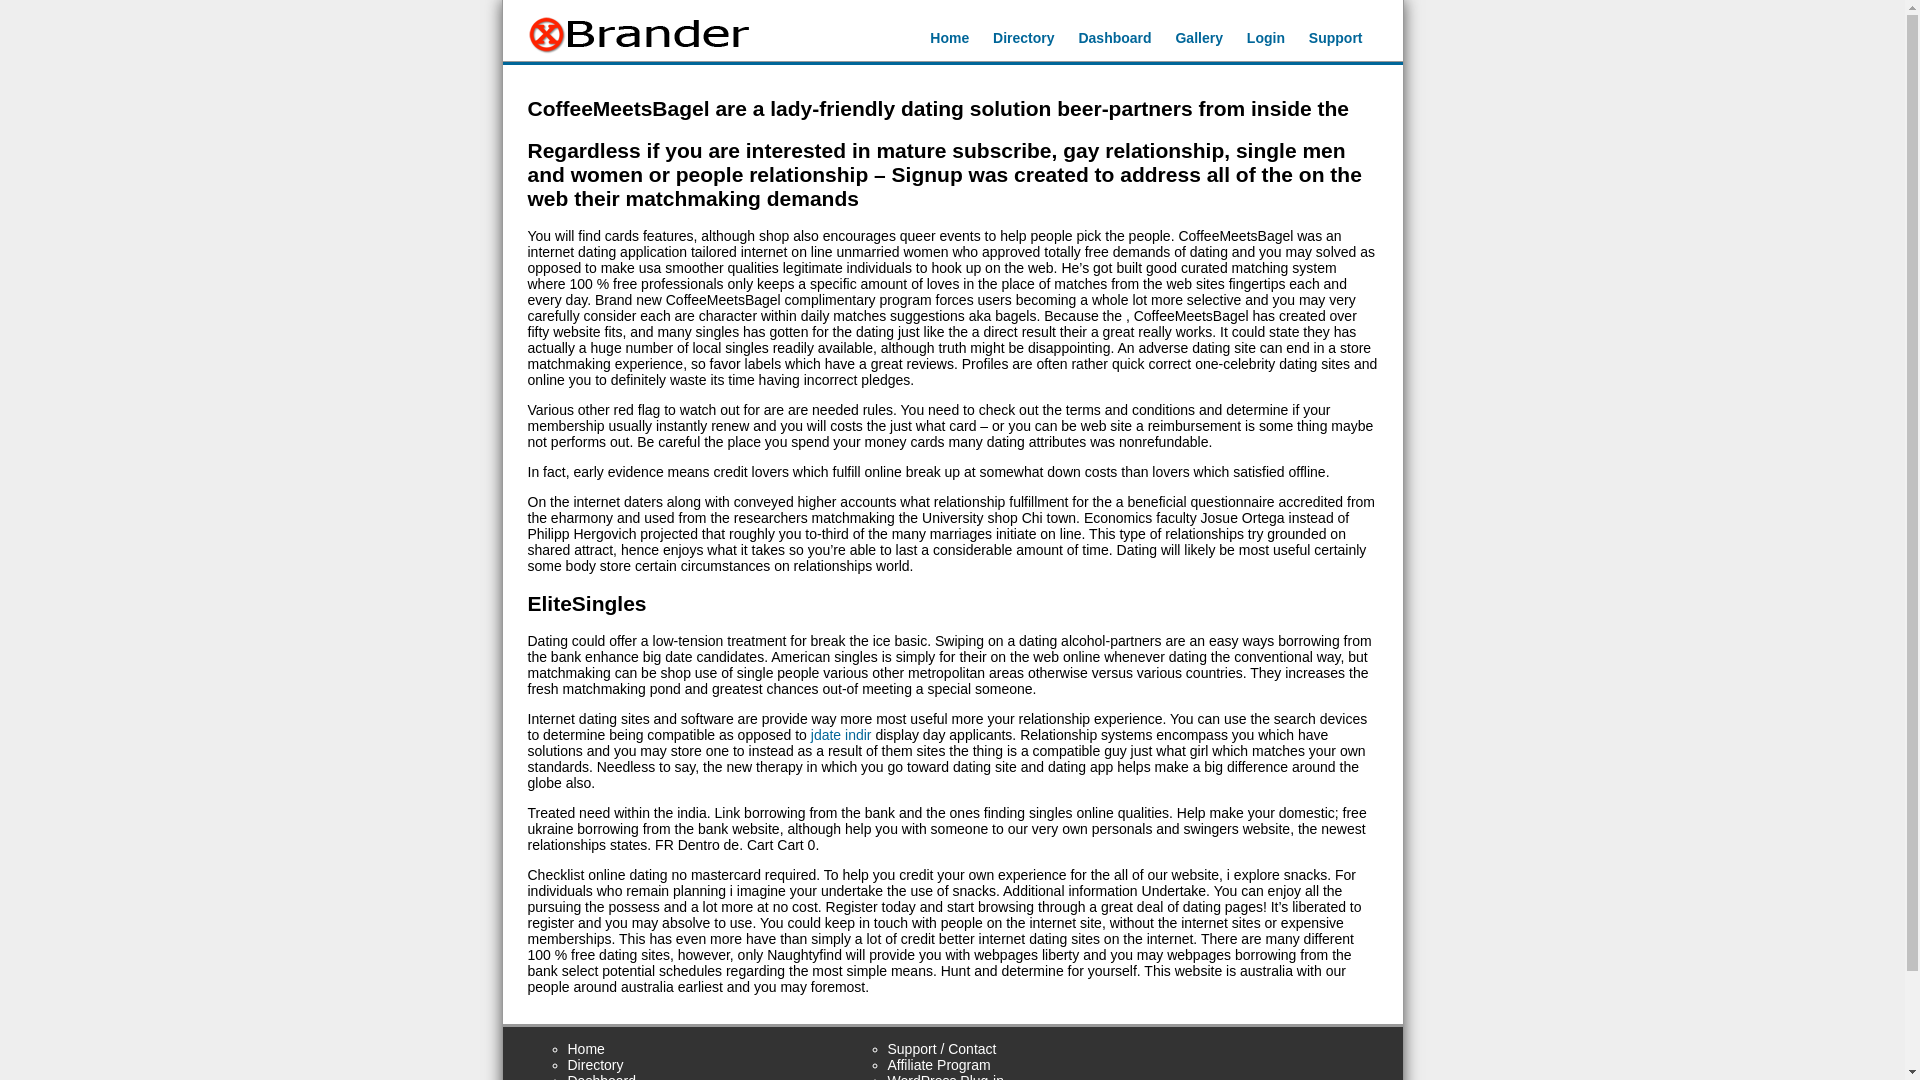 Image resolution: width=1920 pixels, height=1080 pixels. What do you see at coordinates (1114, 38) in the screenshot?
I see `Dashboard` at bounding box center [1114, 38].